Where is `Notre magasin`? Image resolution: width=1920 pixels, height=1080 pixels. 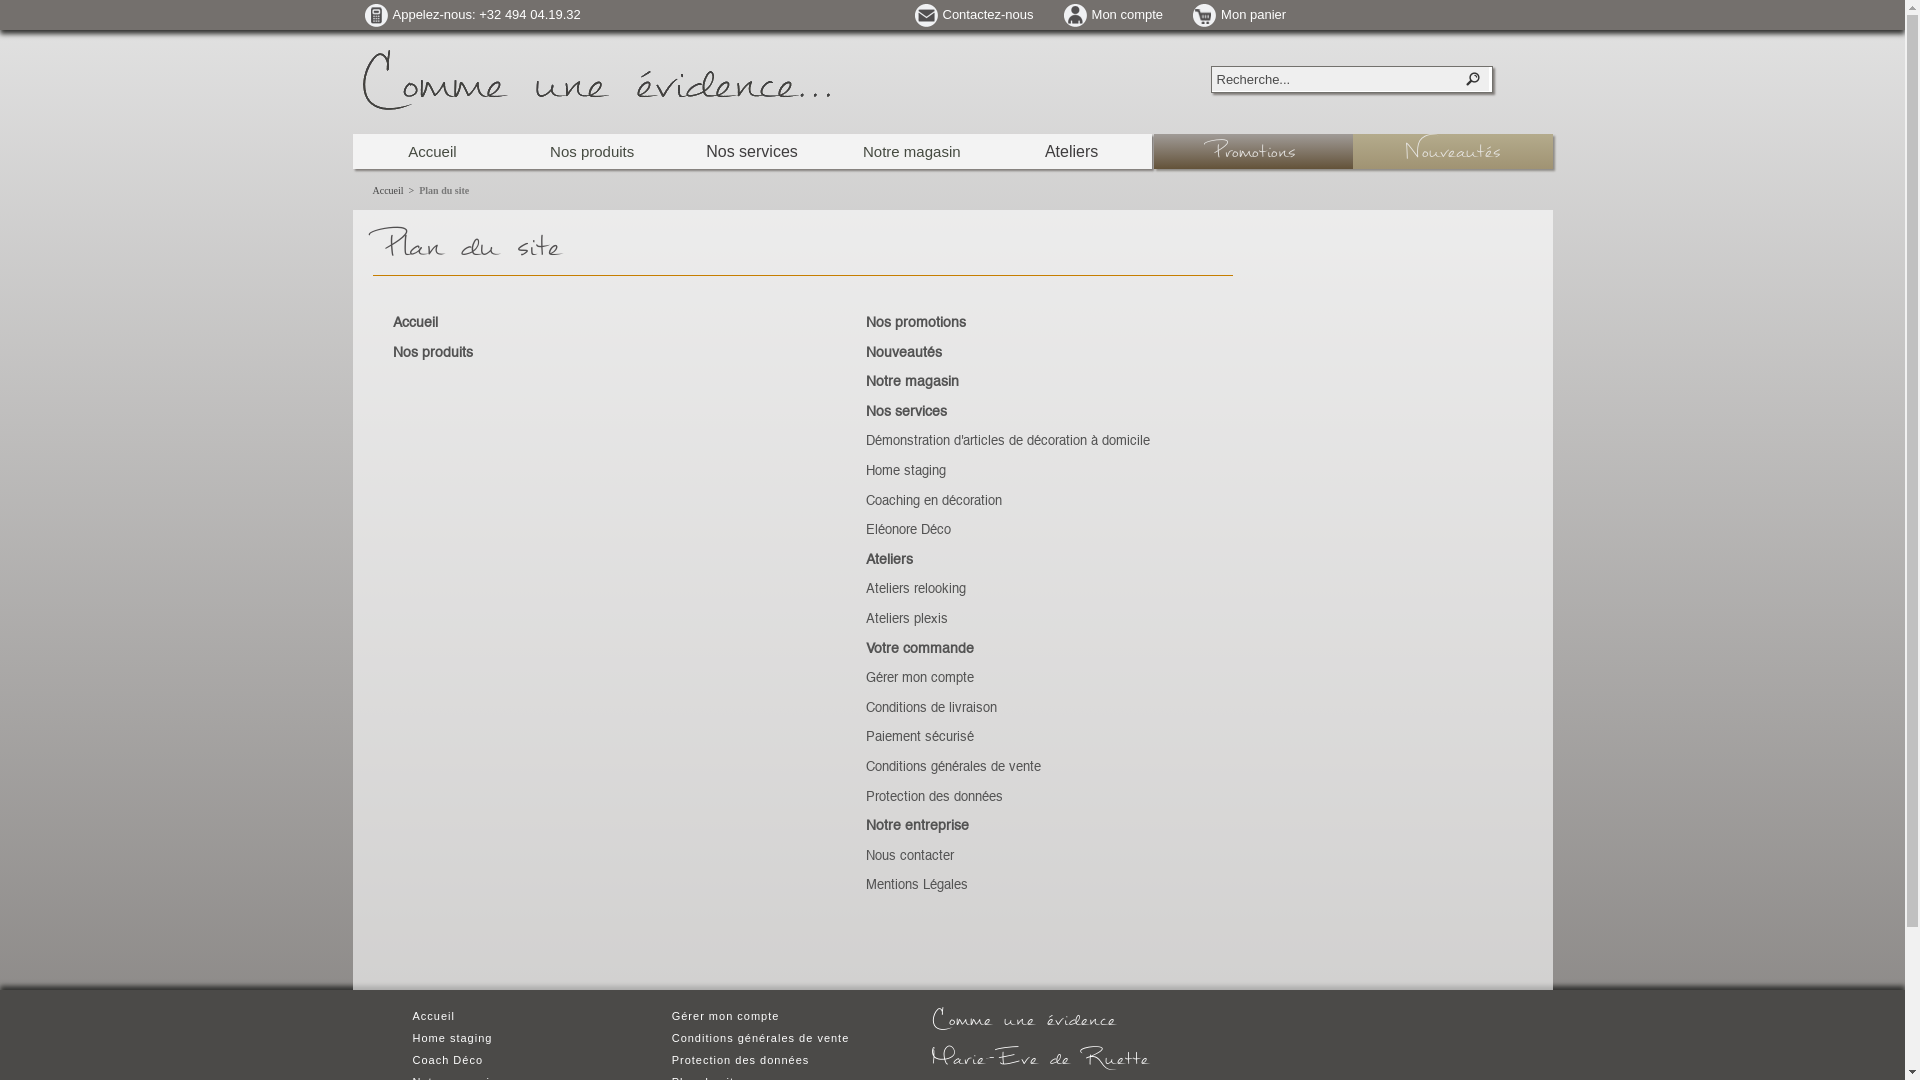 Notre magasin is located at coordinates (912, 382).